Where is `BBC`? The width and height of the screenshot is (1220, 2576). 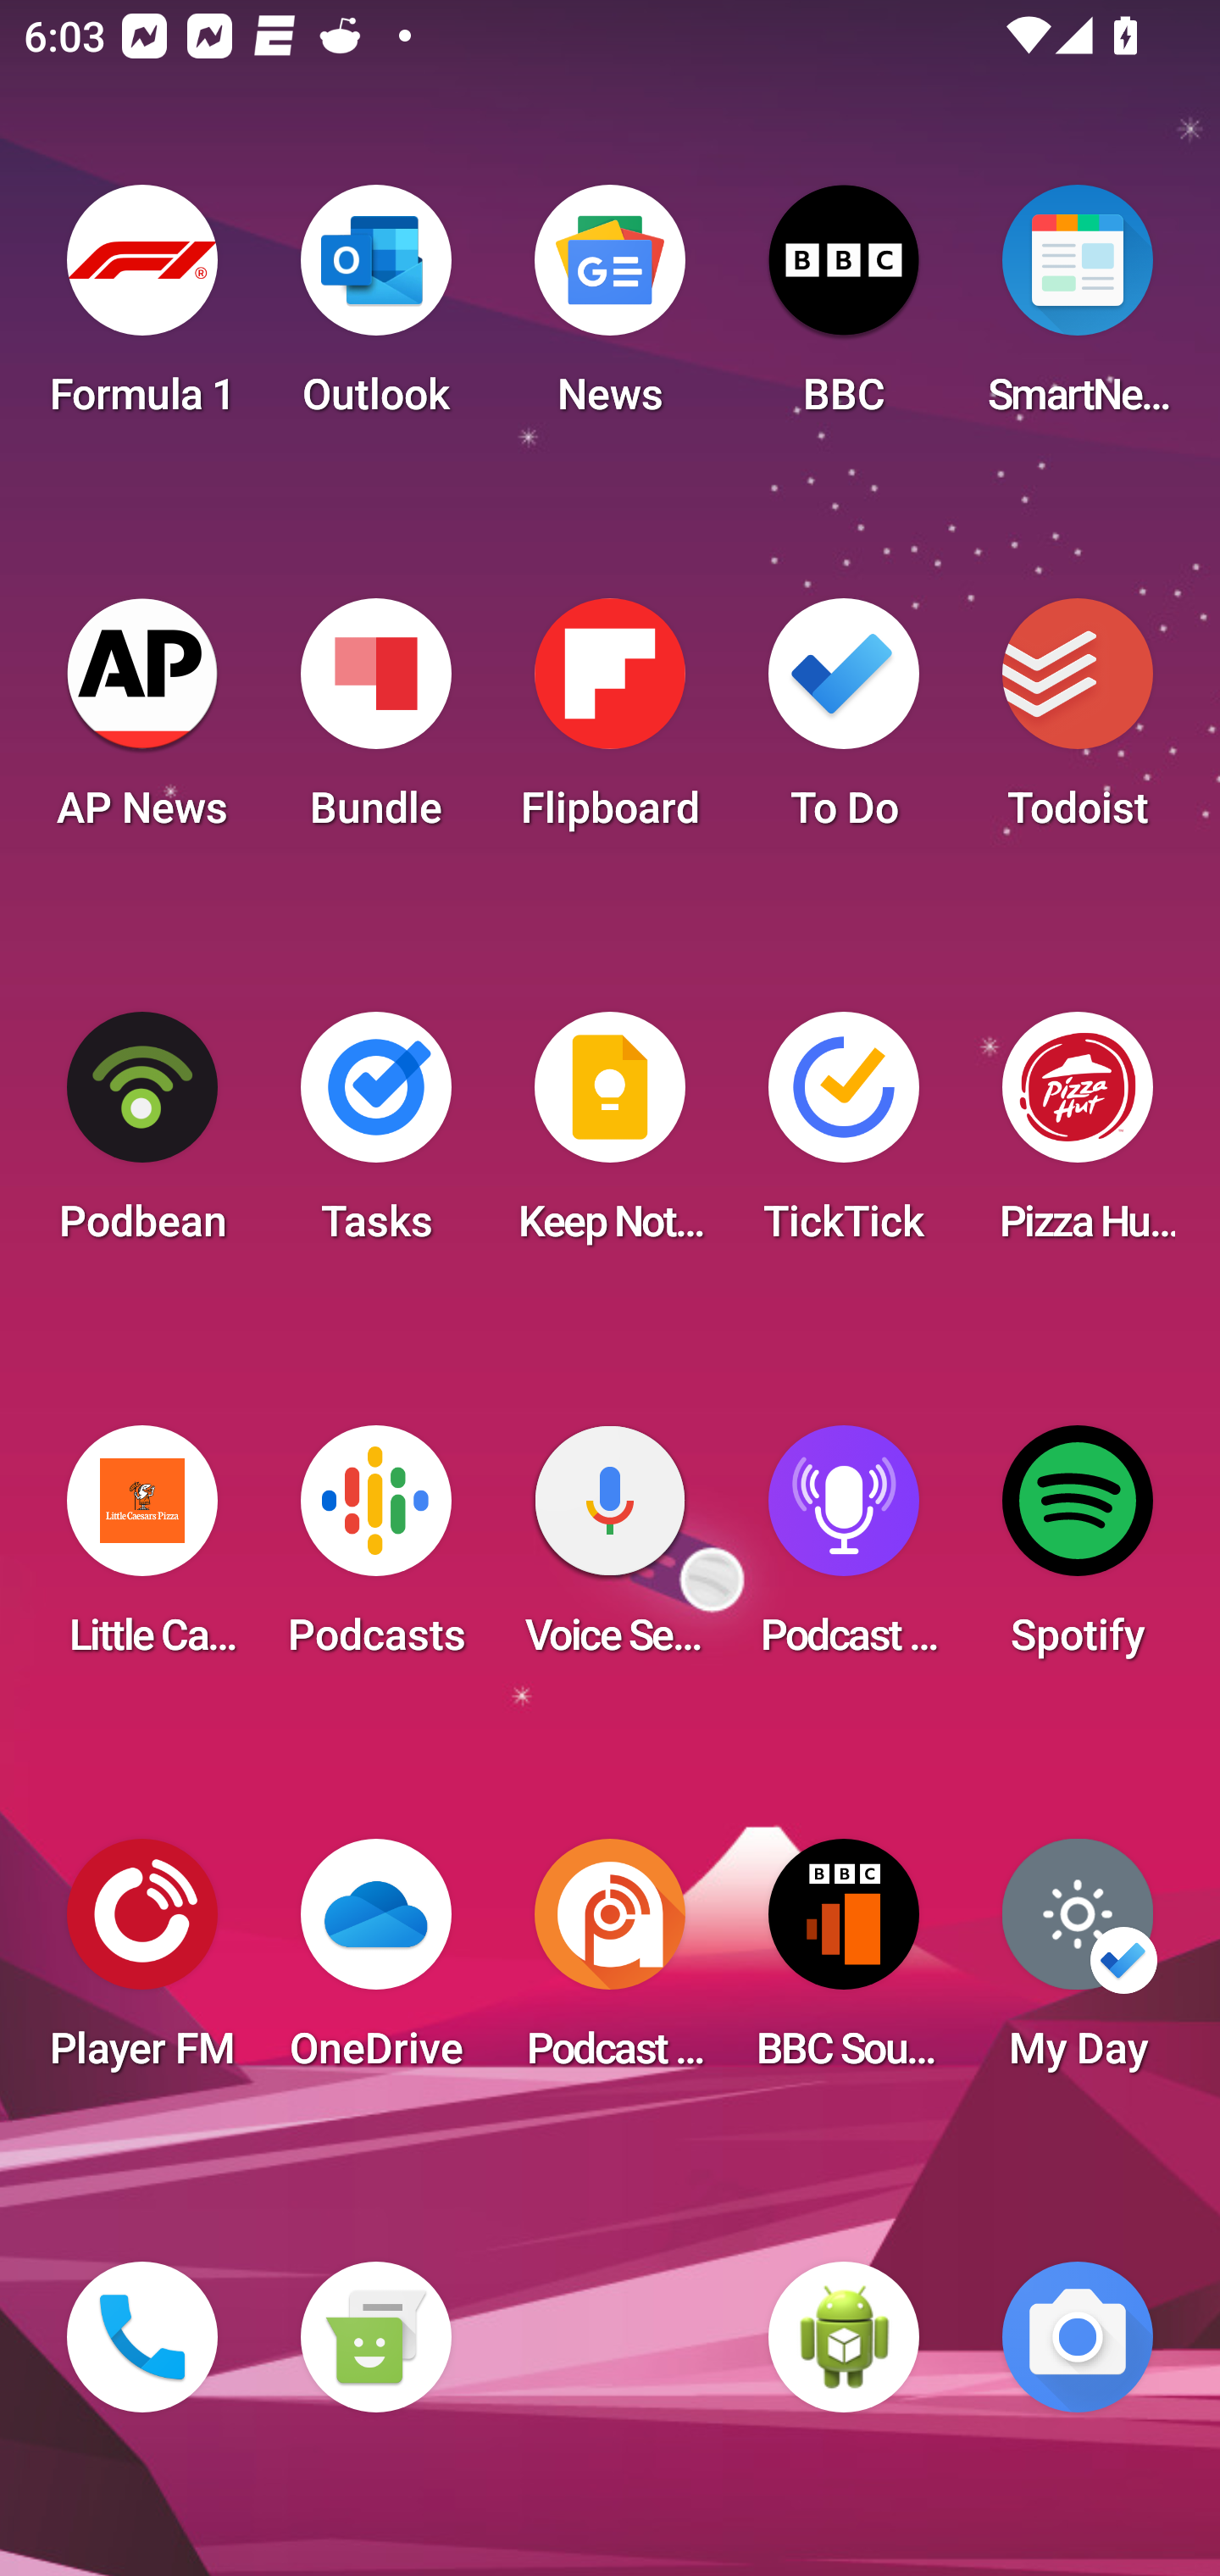
BBC is located at coordinates (844, 310).